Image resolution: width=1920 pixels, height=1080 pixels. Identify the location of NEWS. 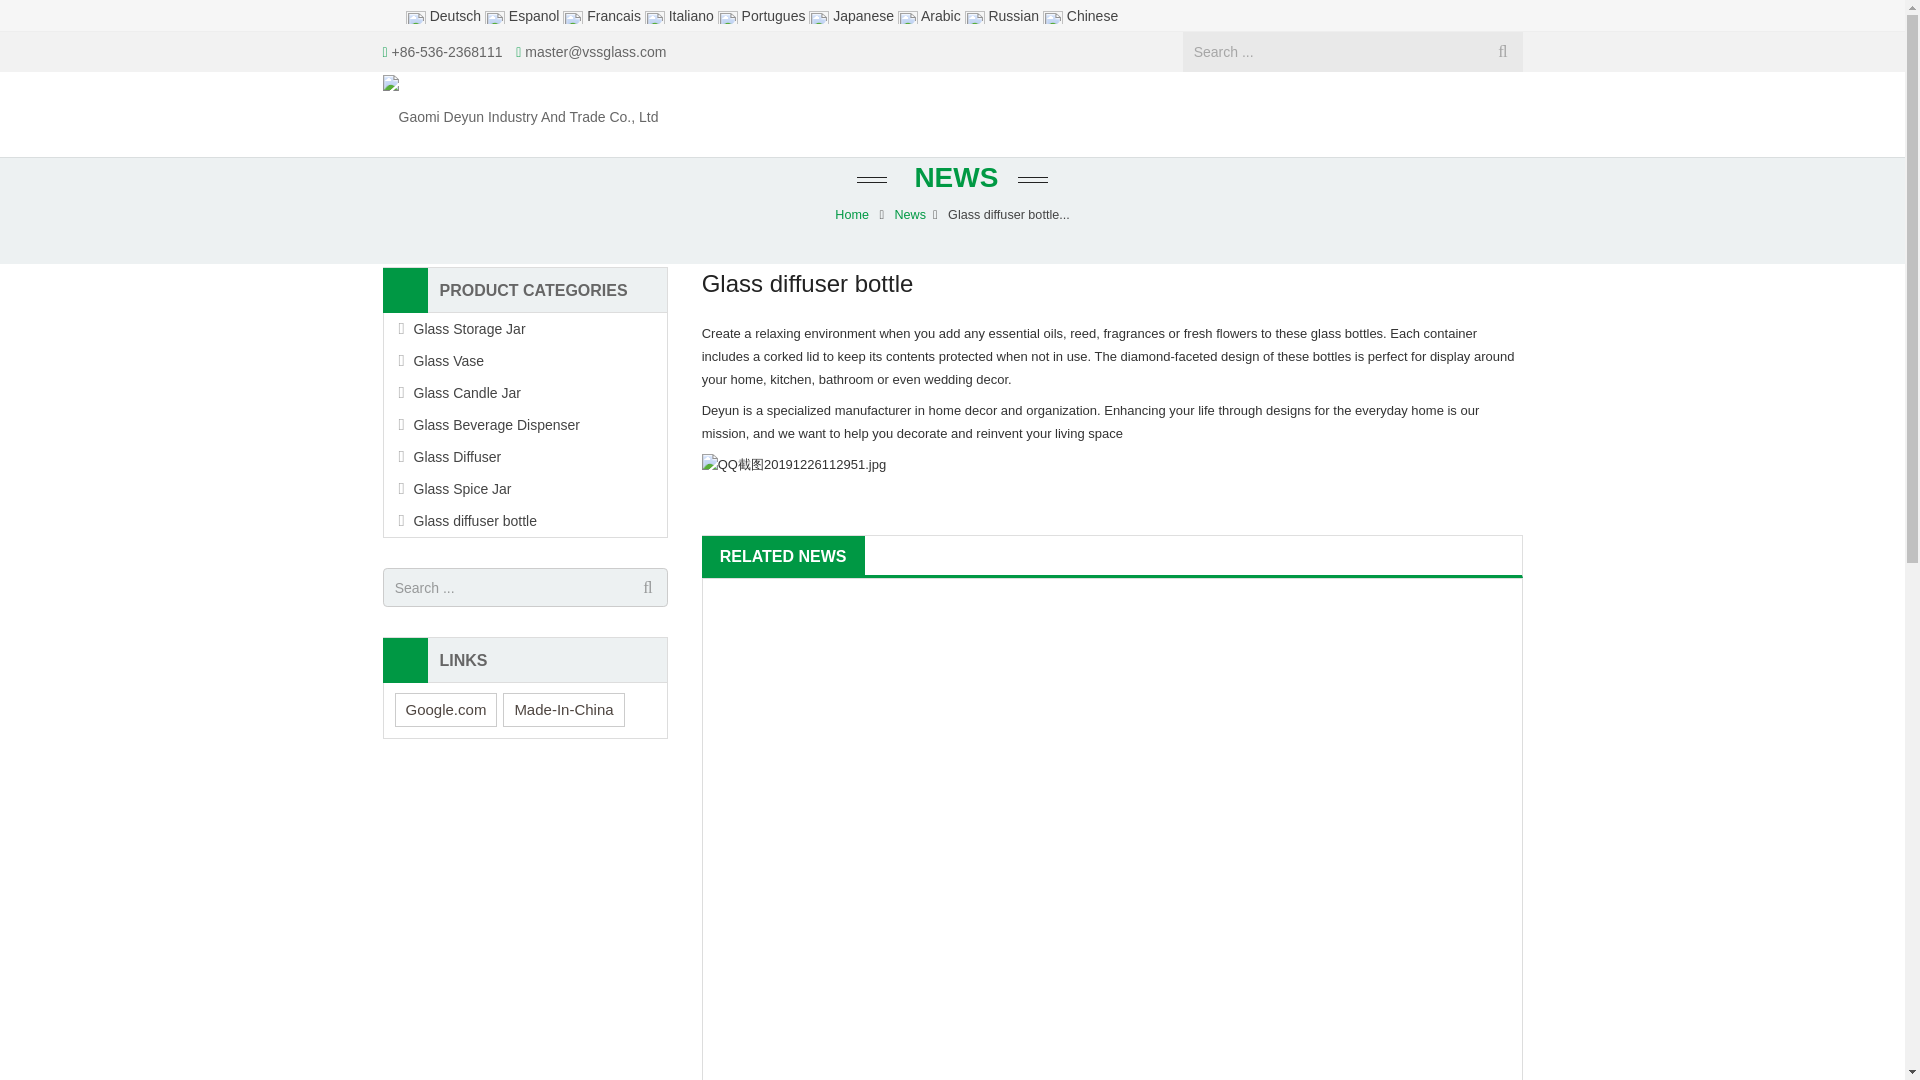
(952, 178).